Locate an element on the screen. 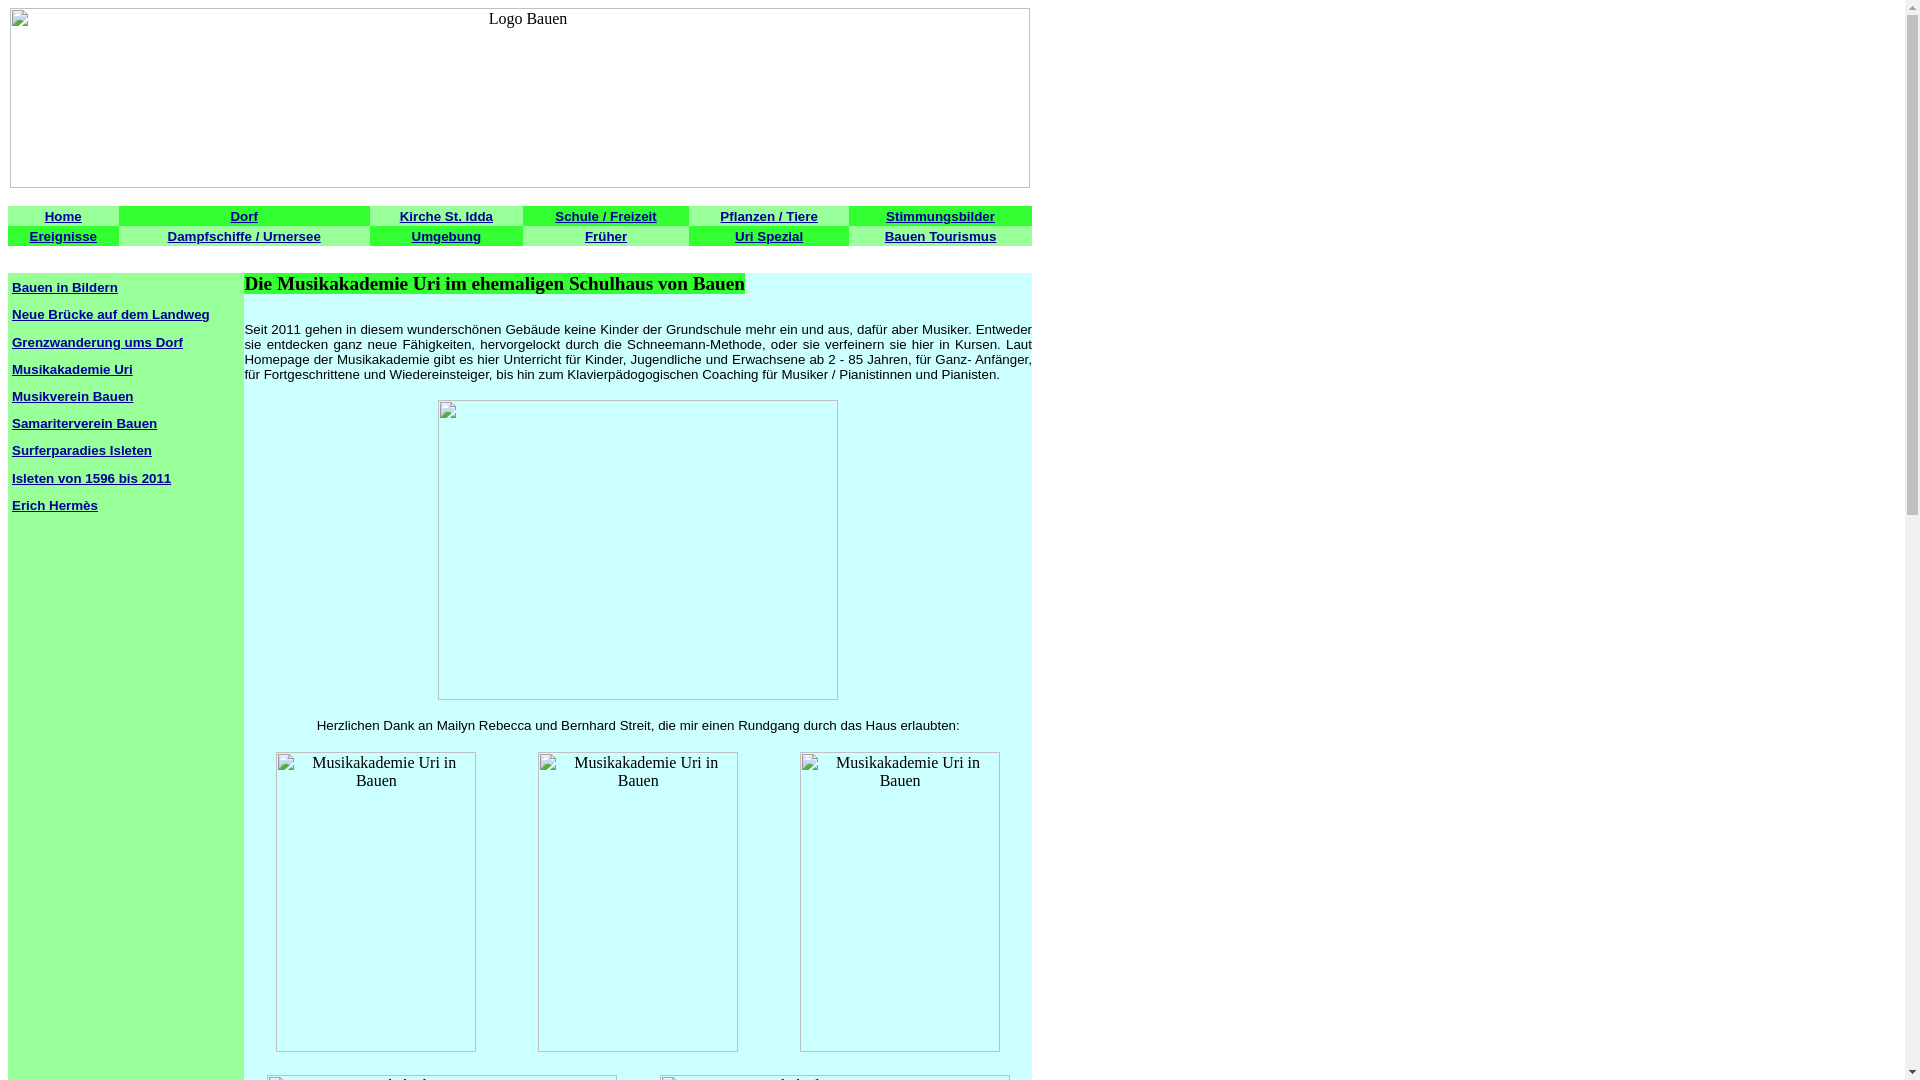 This screenshot has width=1920, height=1080. Uri Spezial is located at coordinates (769, 236).